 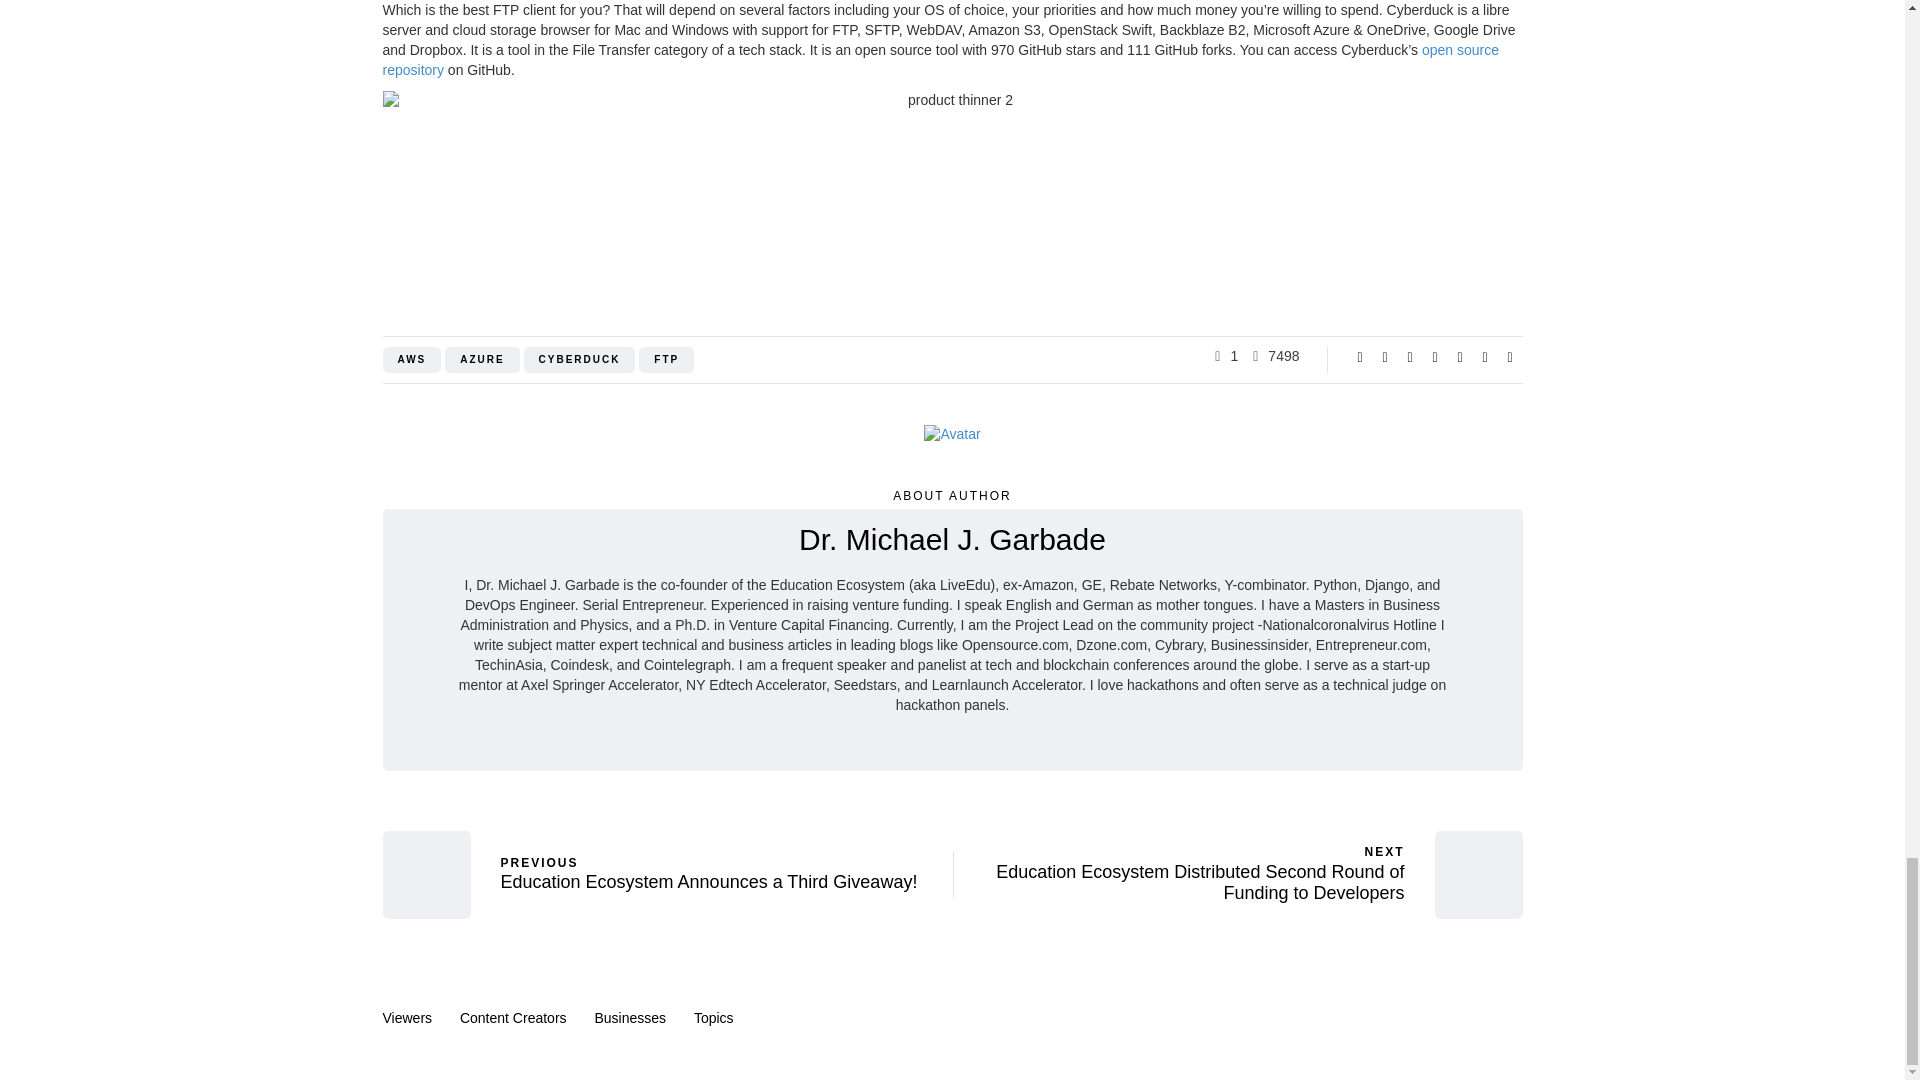 I want to click on Share with Facebook, so click(x=1360, y=356).